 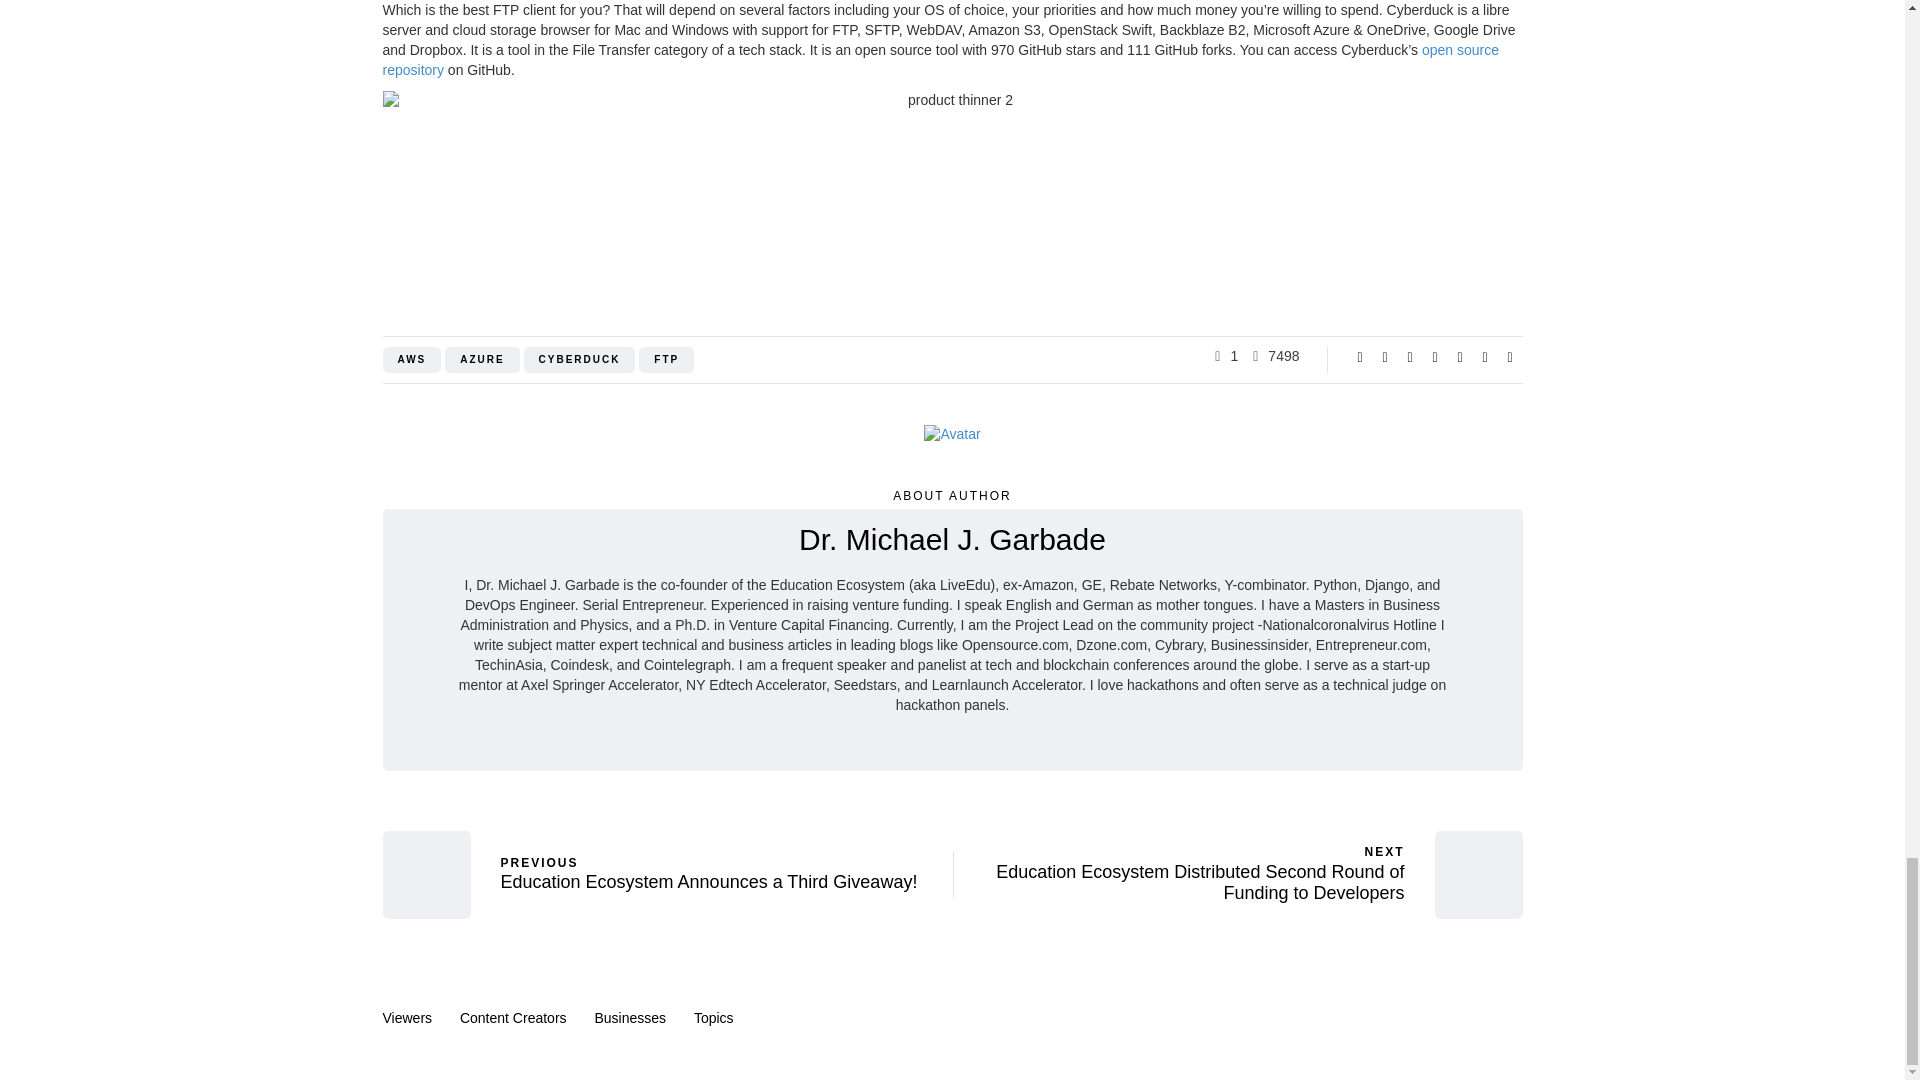 I want to click on Share with Facebook, so click(x=1360, y=356).